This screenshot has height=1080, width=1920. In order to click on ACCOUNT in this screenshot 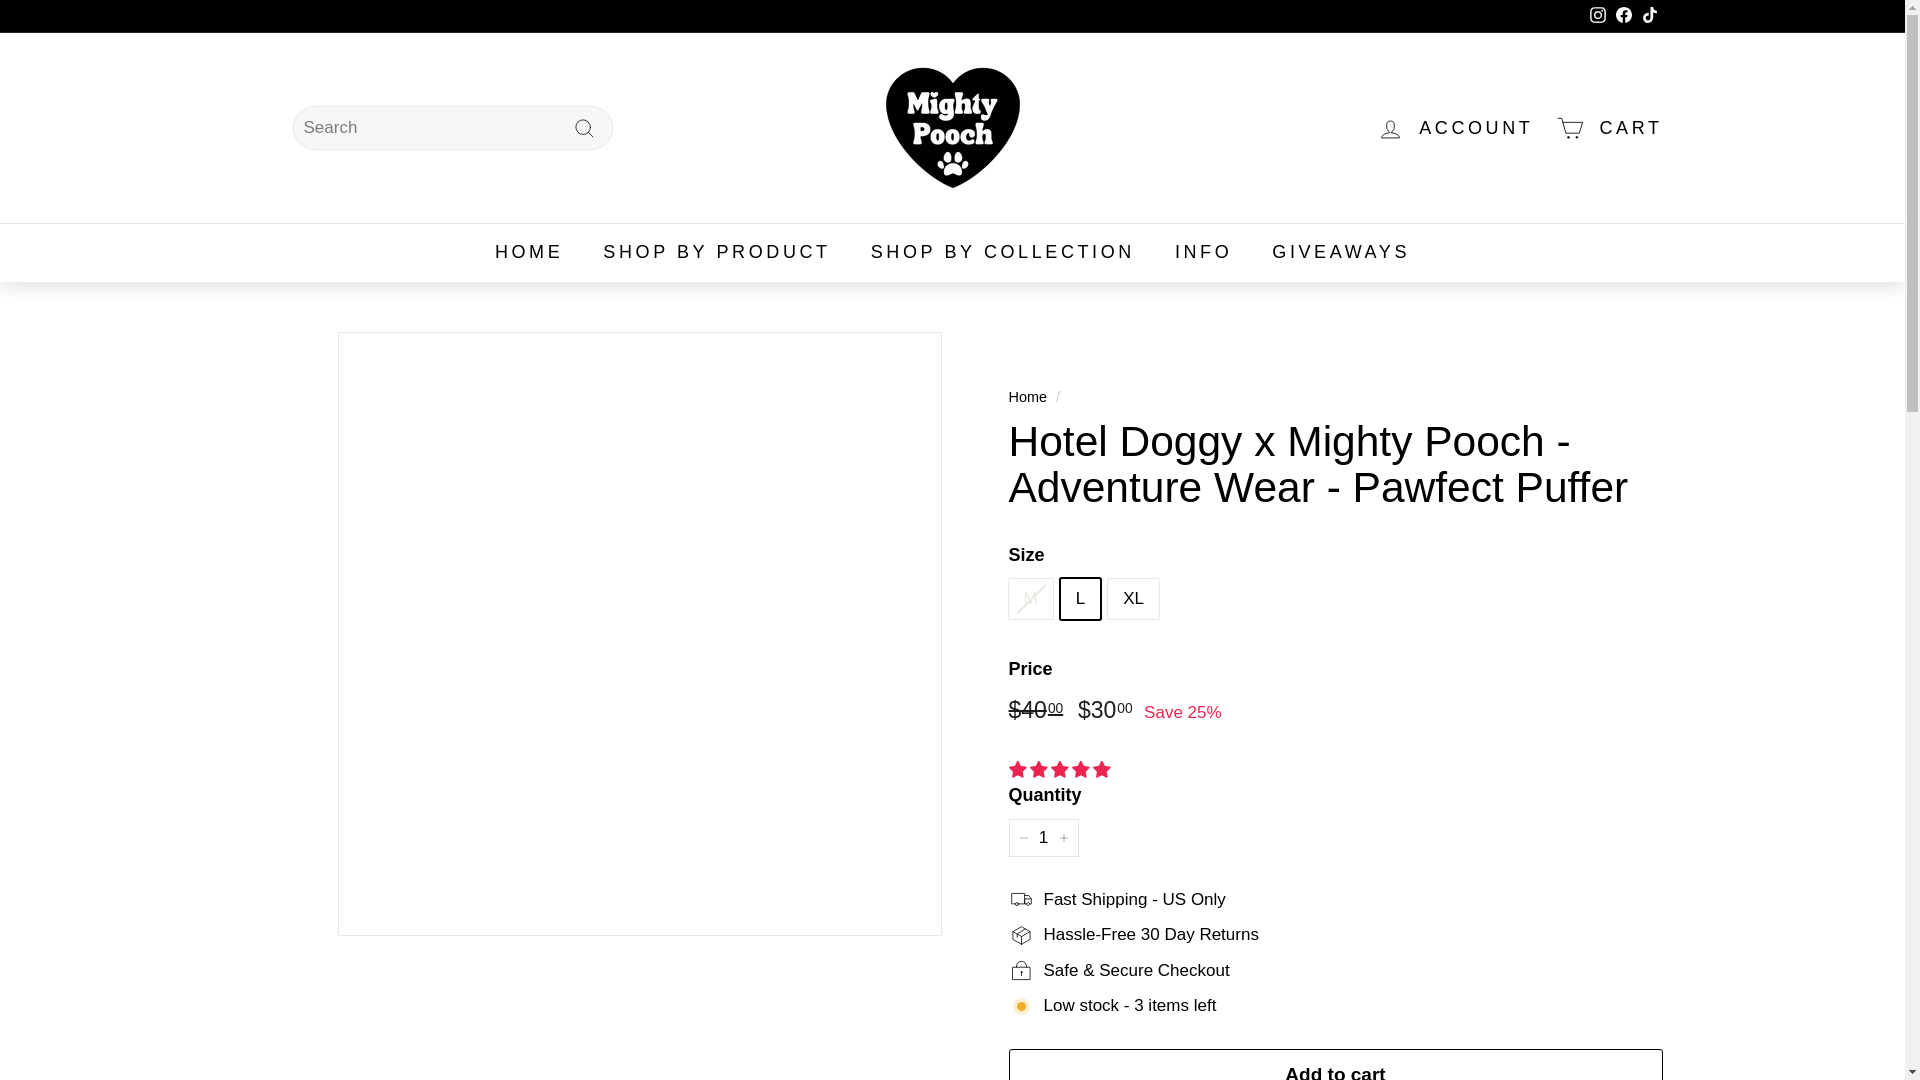, I will do `click(1455, 127)`.